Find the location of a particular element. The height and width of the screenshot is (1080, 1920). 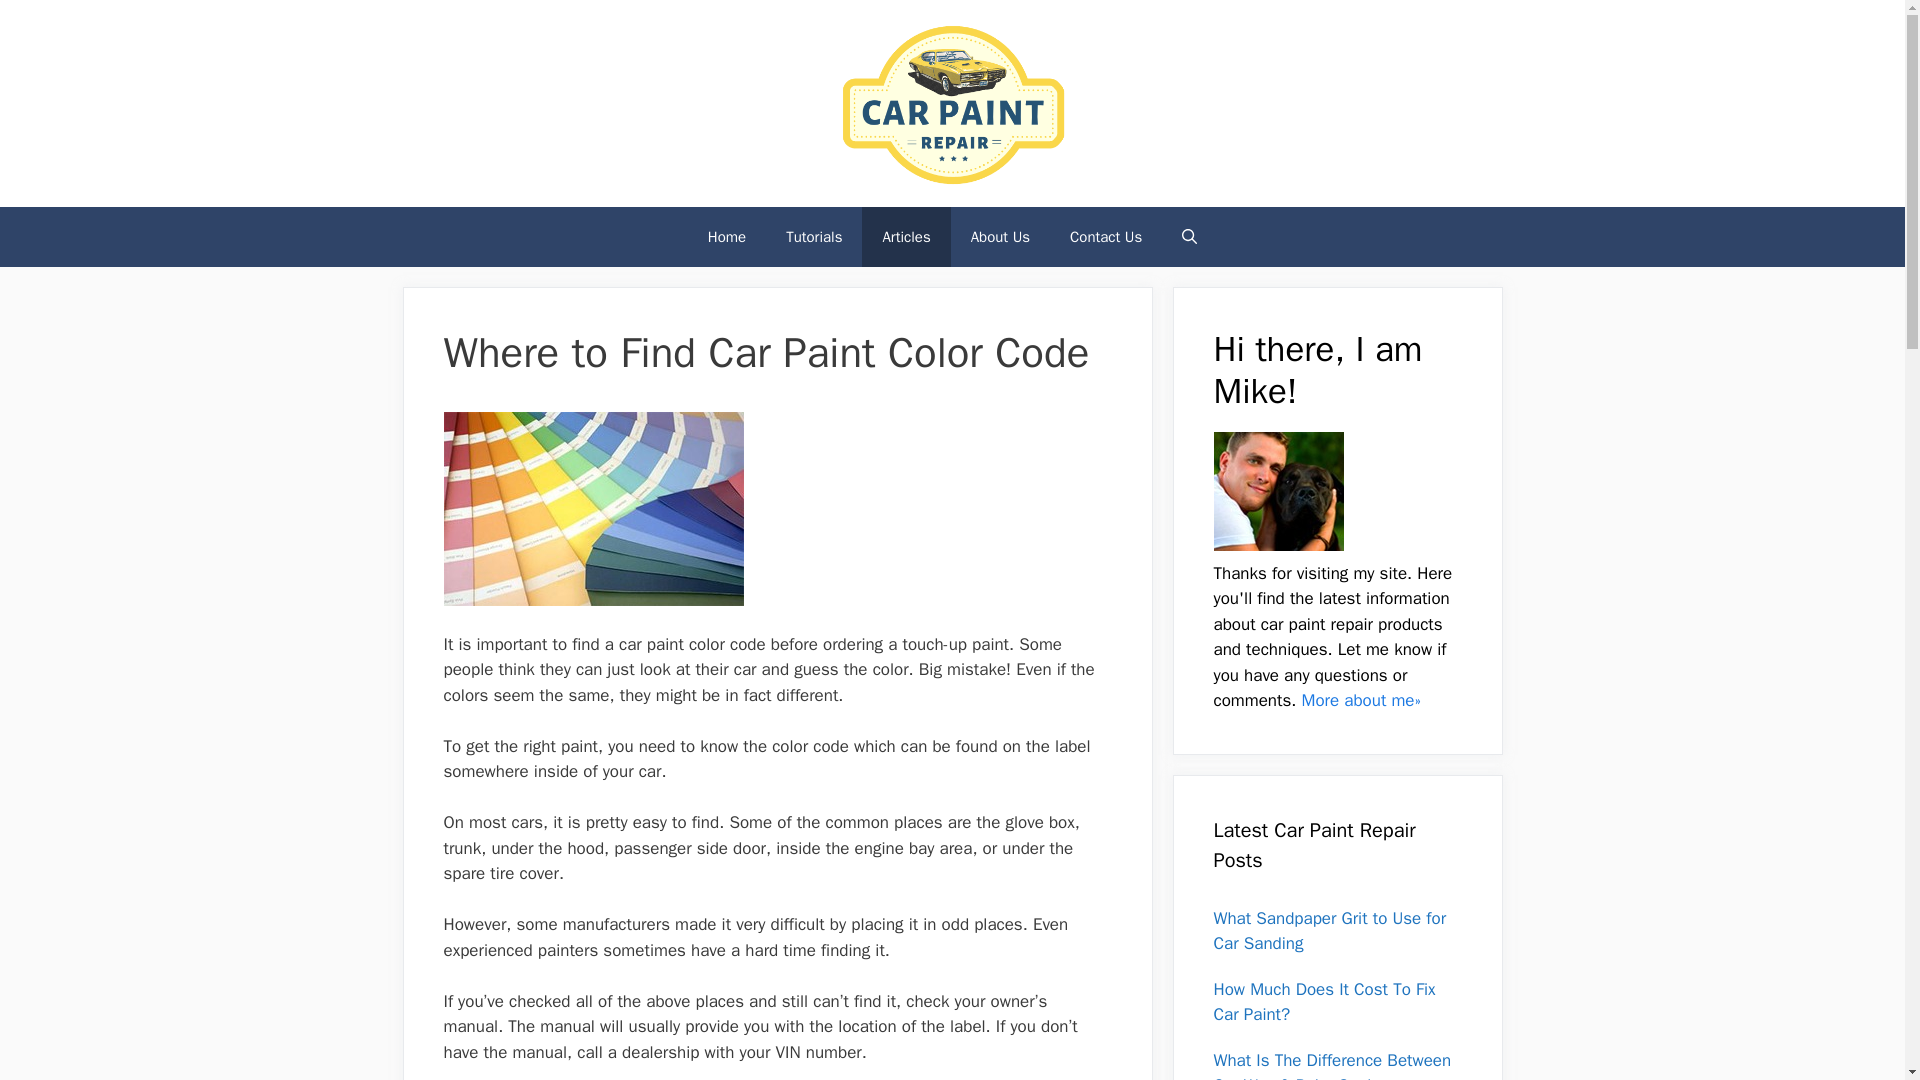

About Us is located at coordinates (1000, 236).